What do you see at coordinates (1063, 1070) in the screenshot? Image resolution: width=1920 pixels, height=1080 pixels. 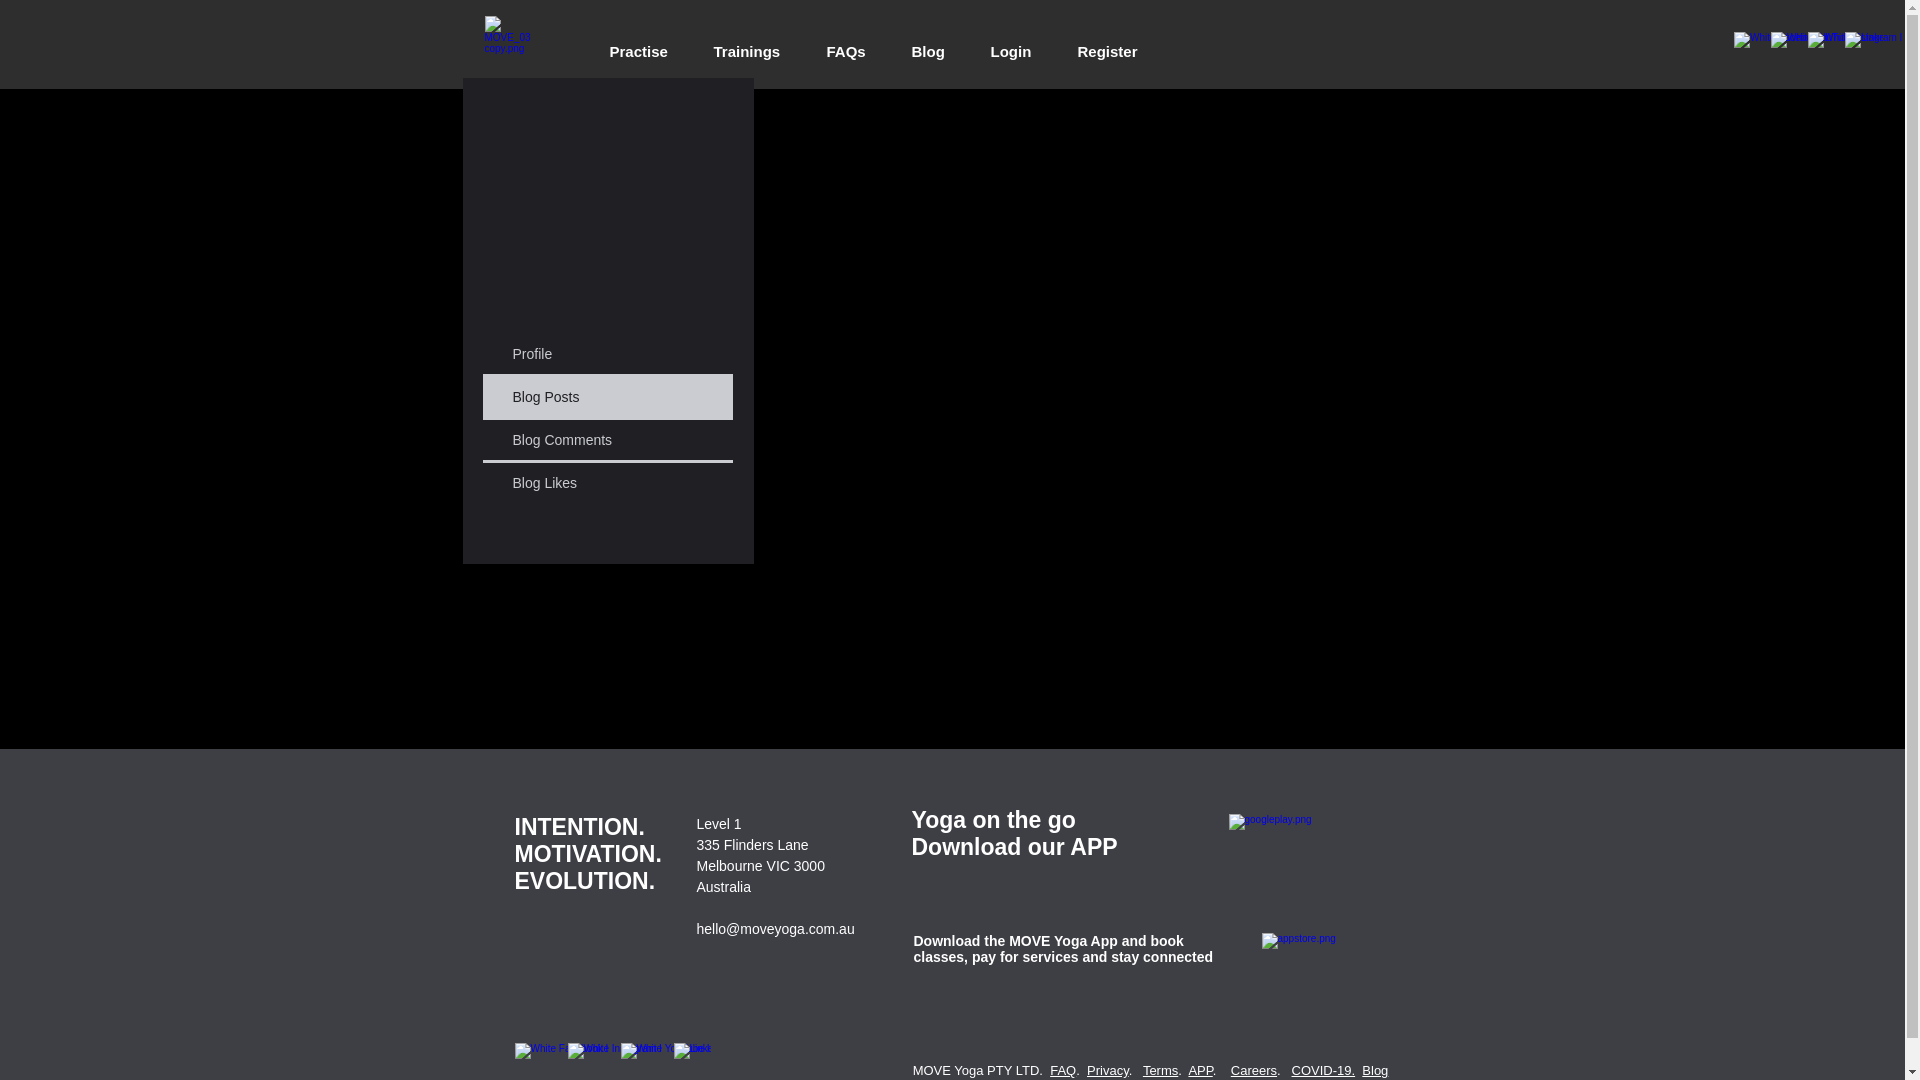 I see `FAQ` at bounding box center [1063, 1070].